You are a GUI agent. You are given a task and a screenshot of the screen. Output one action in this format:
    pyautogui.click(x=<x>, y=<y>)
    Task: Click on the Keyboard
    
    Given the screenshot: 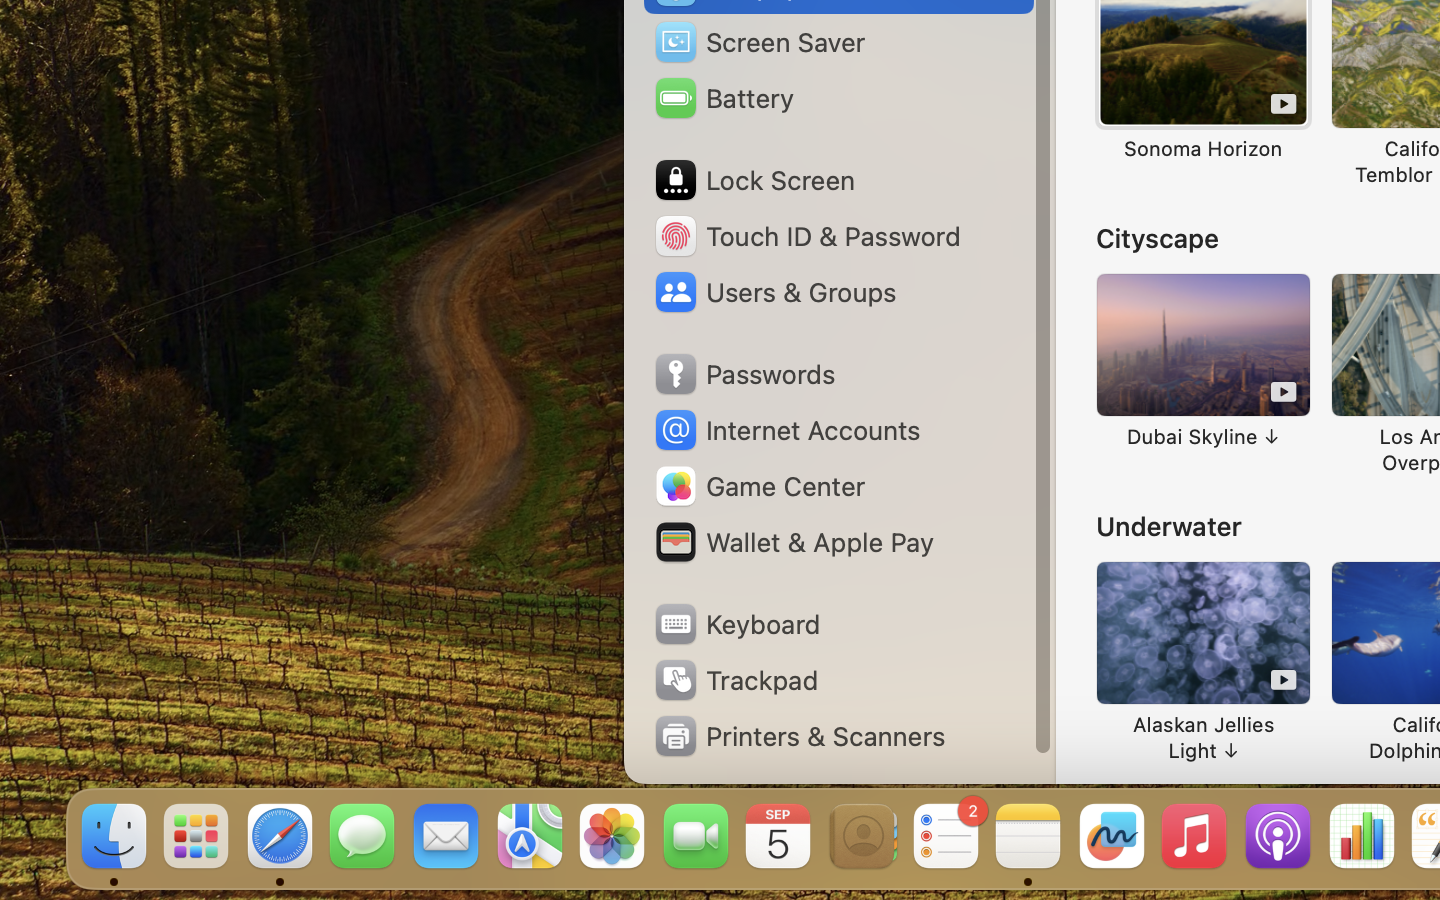 What is the action you would take?
    pyautogui.click(x=736, y=624)
    